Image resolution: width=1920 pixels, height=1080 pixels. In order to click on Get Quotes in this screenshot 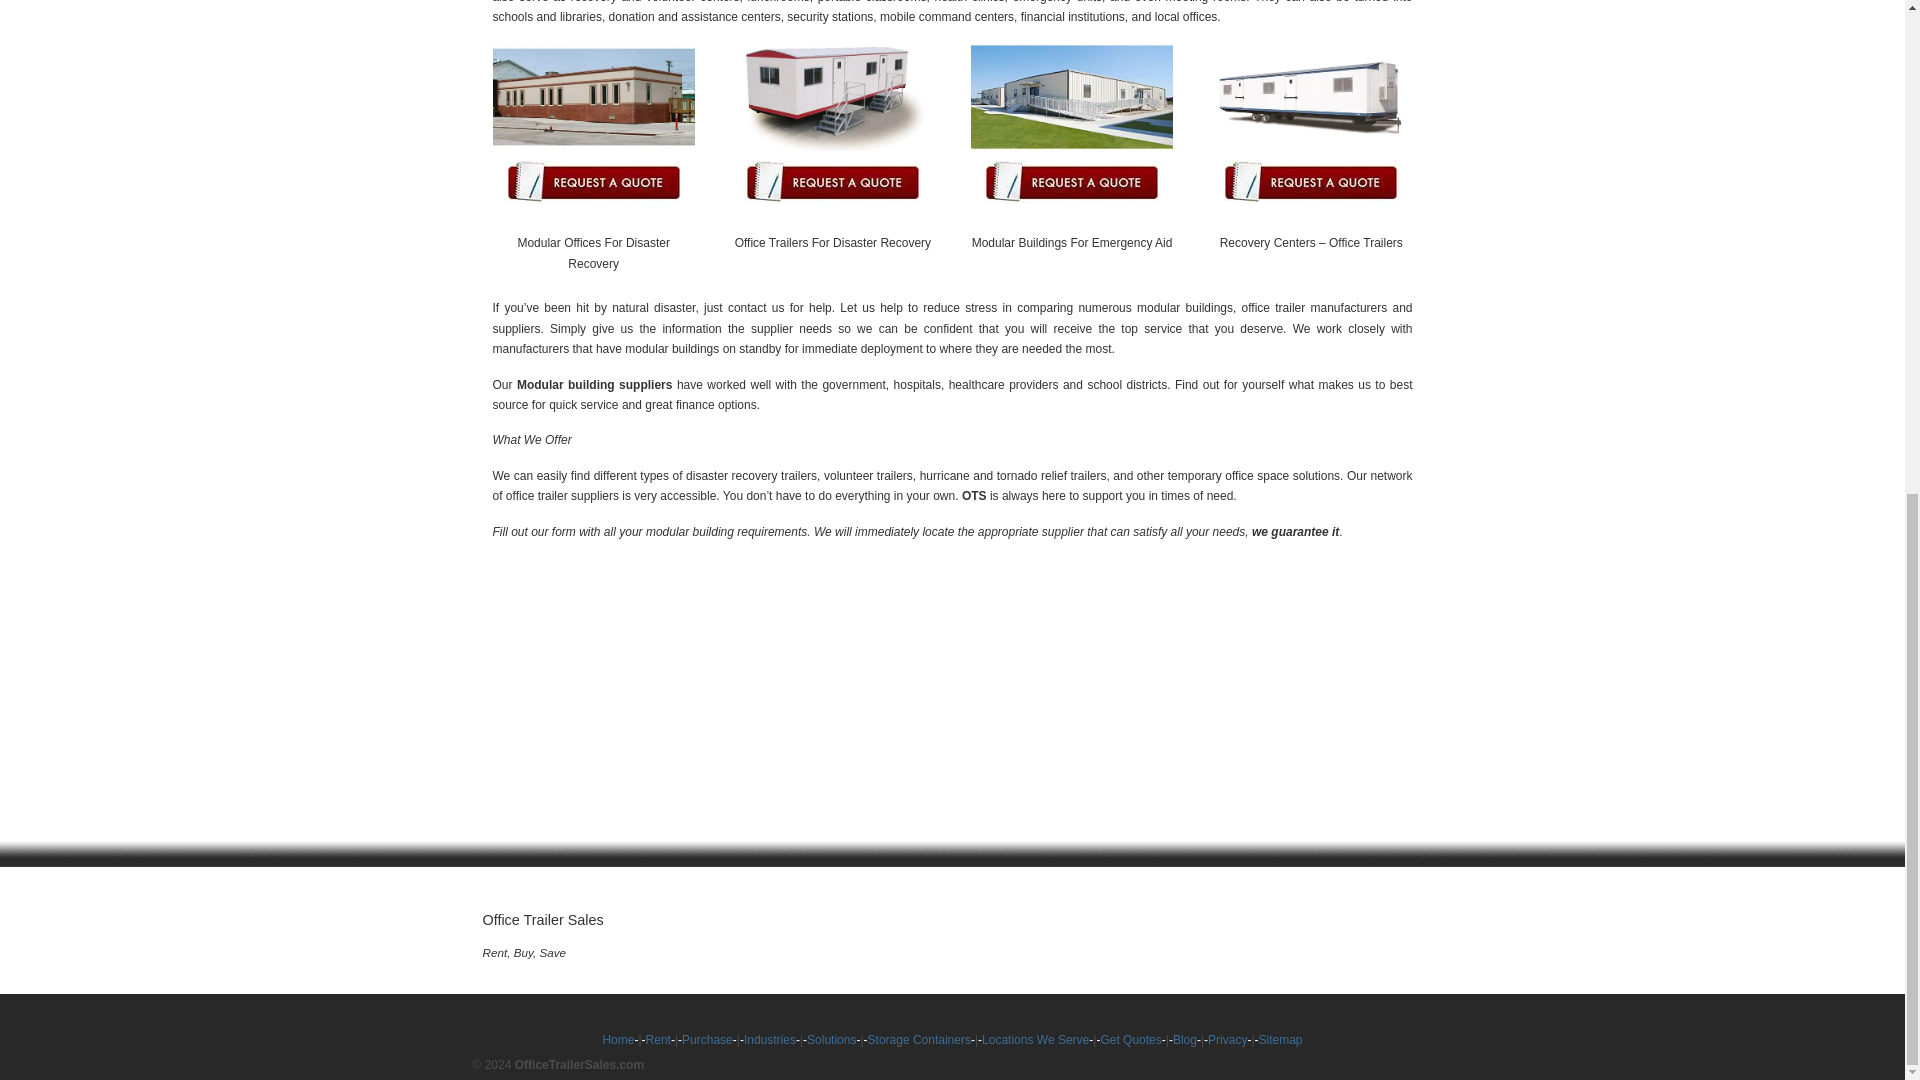, I will do `click(1130, 1039)`.